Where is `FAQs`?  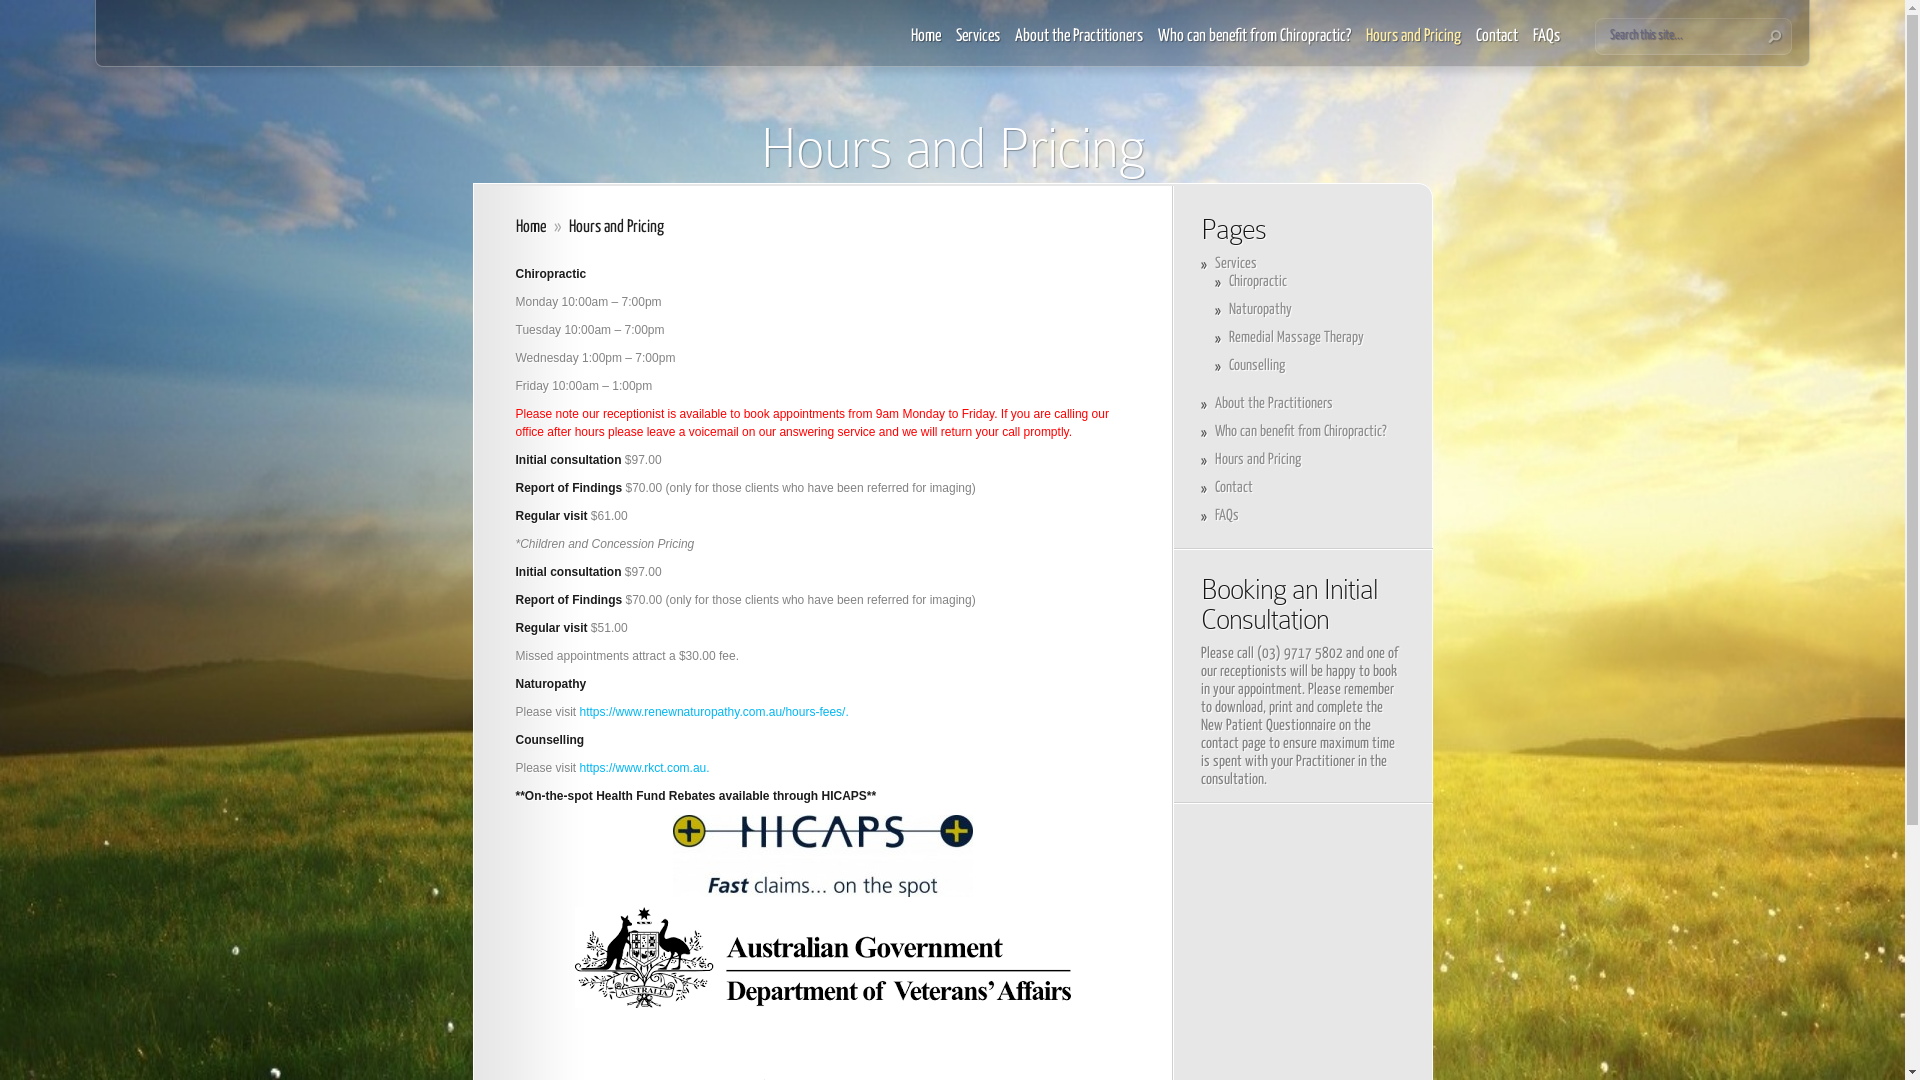 FAQs is located at coordinates (1226, 516).